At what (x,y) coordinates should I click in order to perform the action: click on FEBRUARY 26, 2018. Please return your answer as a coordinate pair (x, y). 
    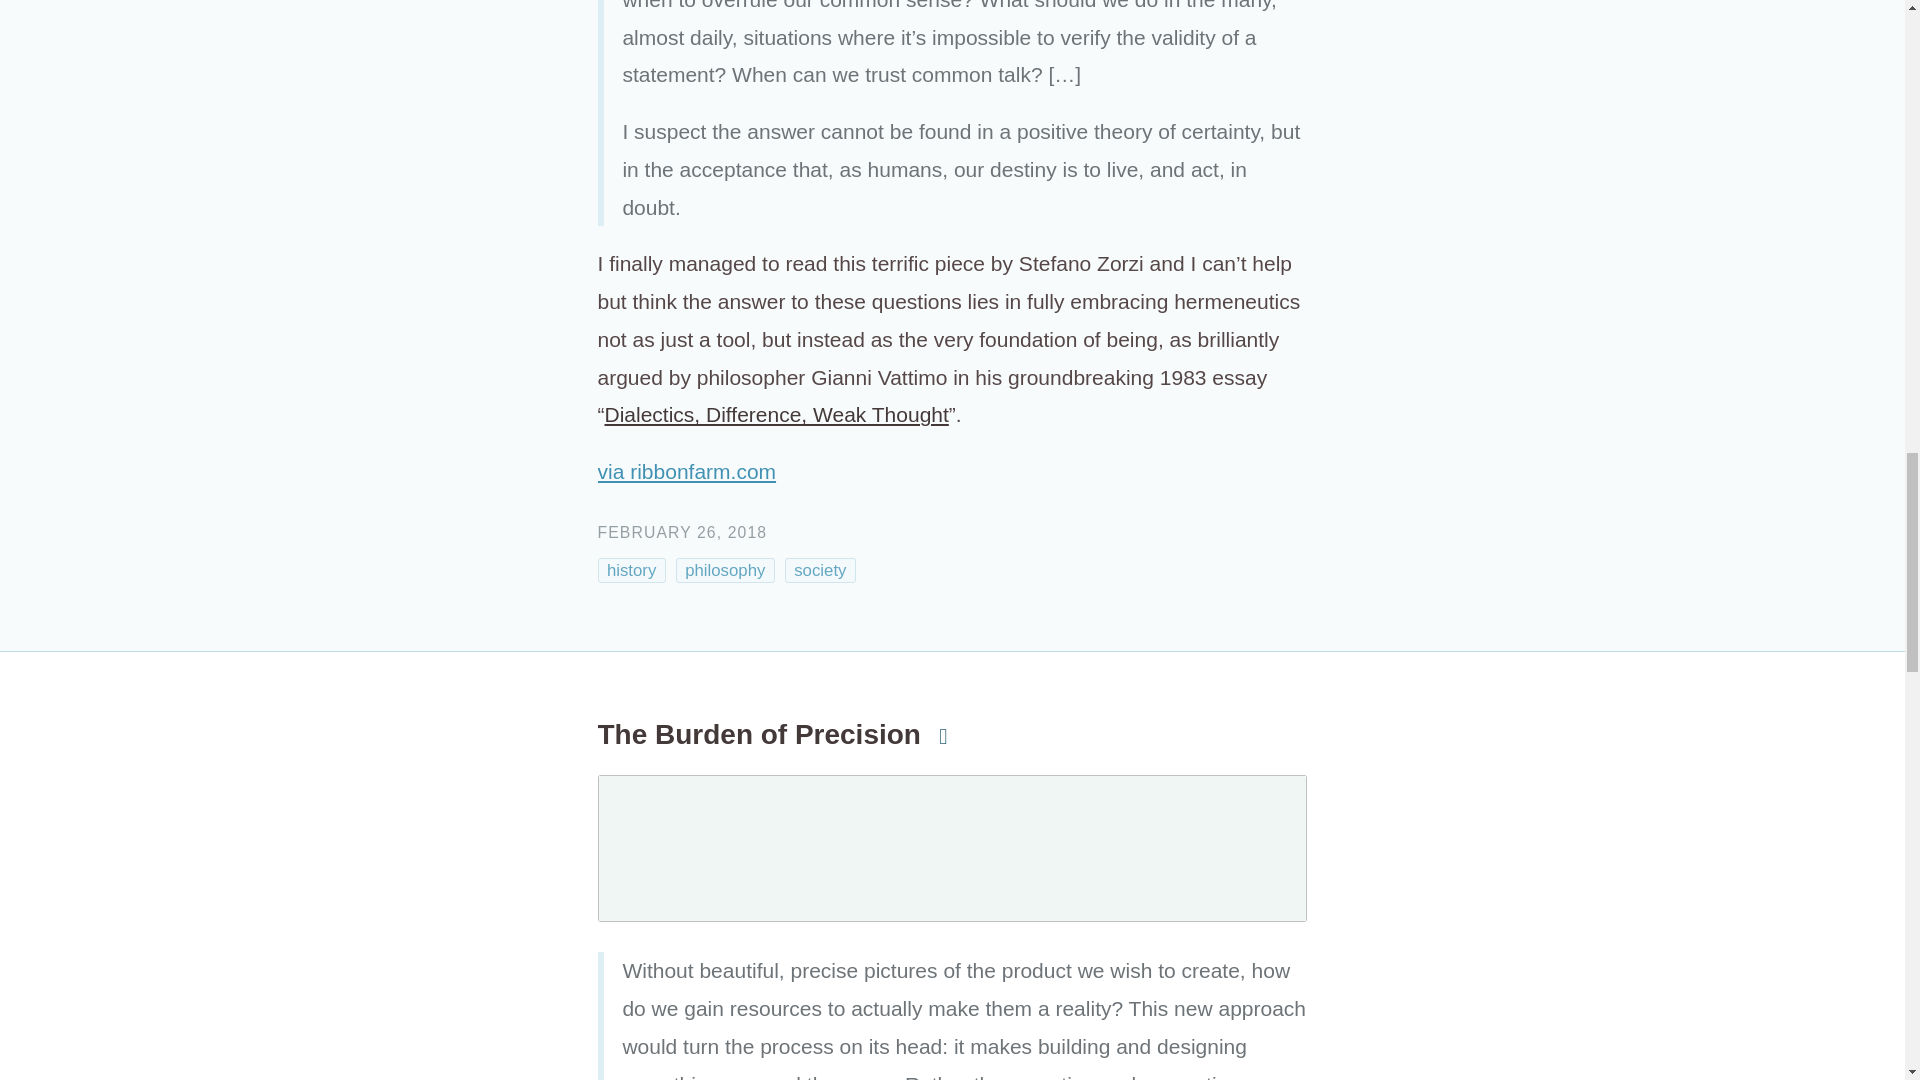
    Looking at the image, I should click on (682, 532).